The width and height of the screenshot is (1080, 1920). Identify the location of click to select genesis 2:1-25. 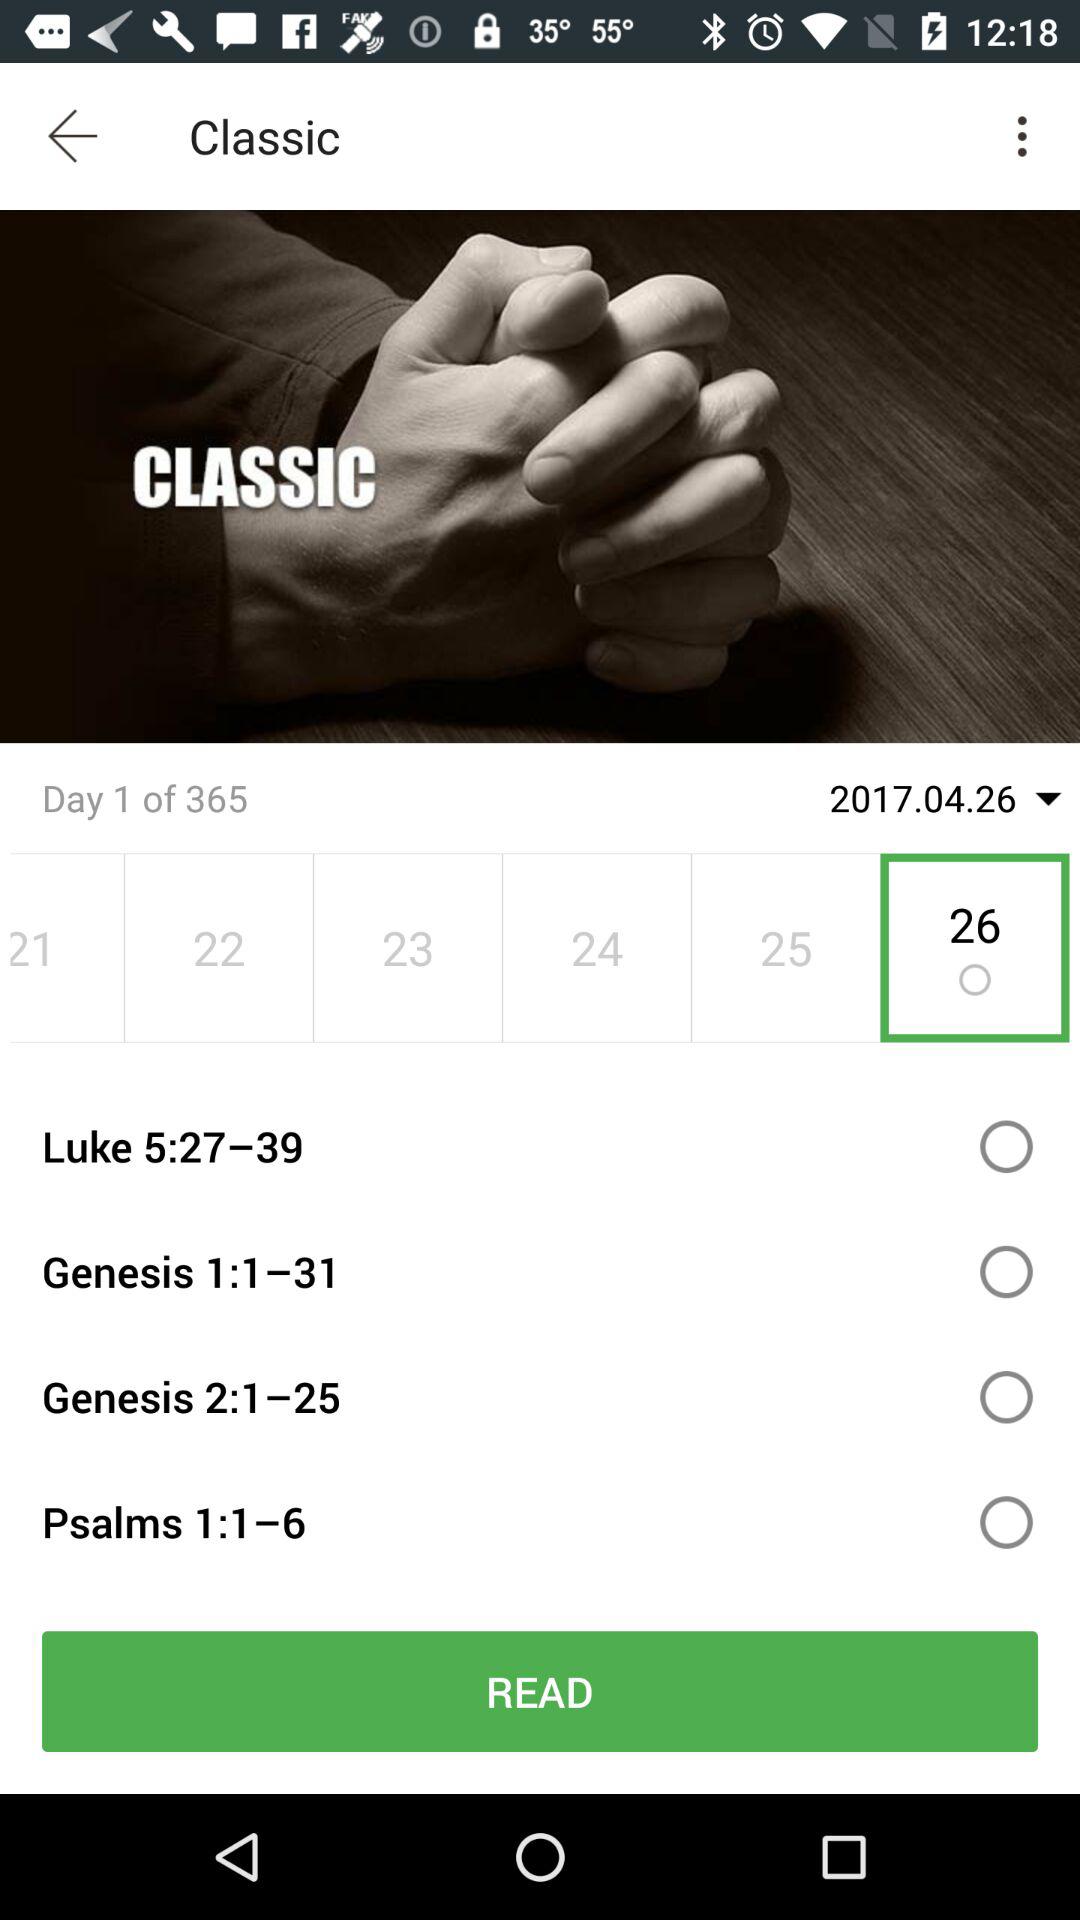
(1006, 1396).